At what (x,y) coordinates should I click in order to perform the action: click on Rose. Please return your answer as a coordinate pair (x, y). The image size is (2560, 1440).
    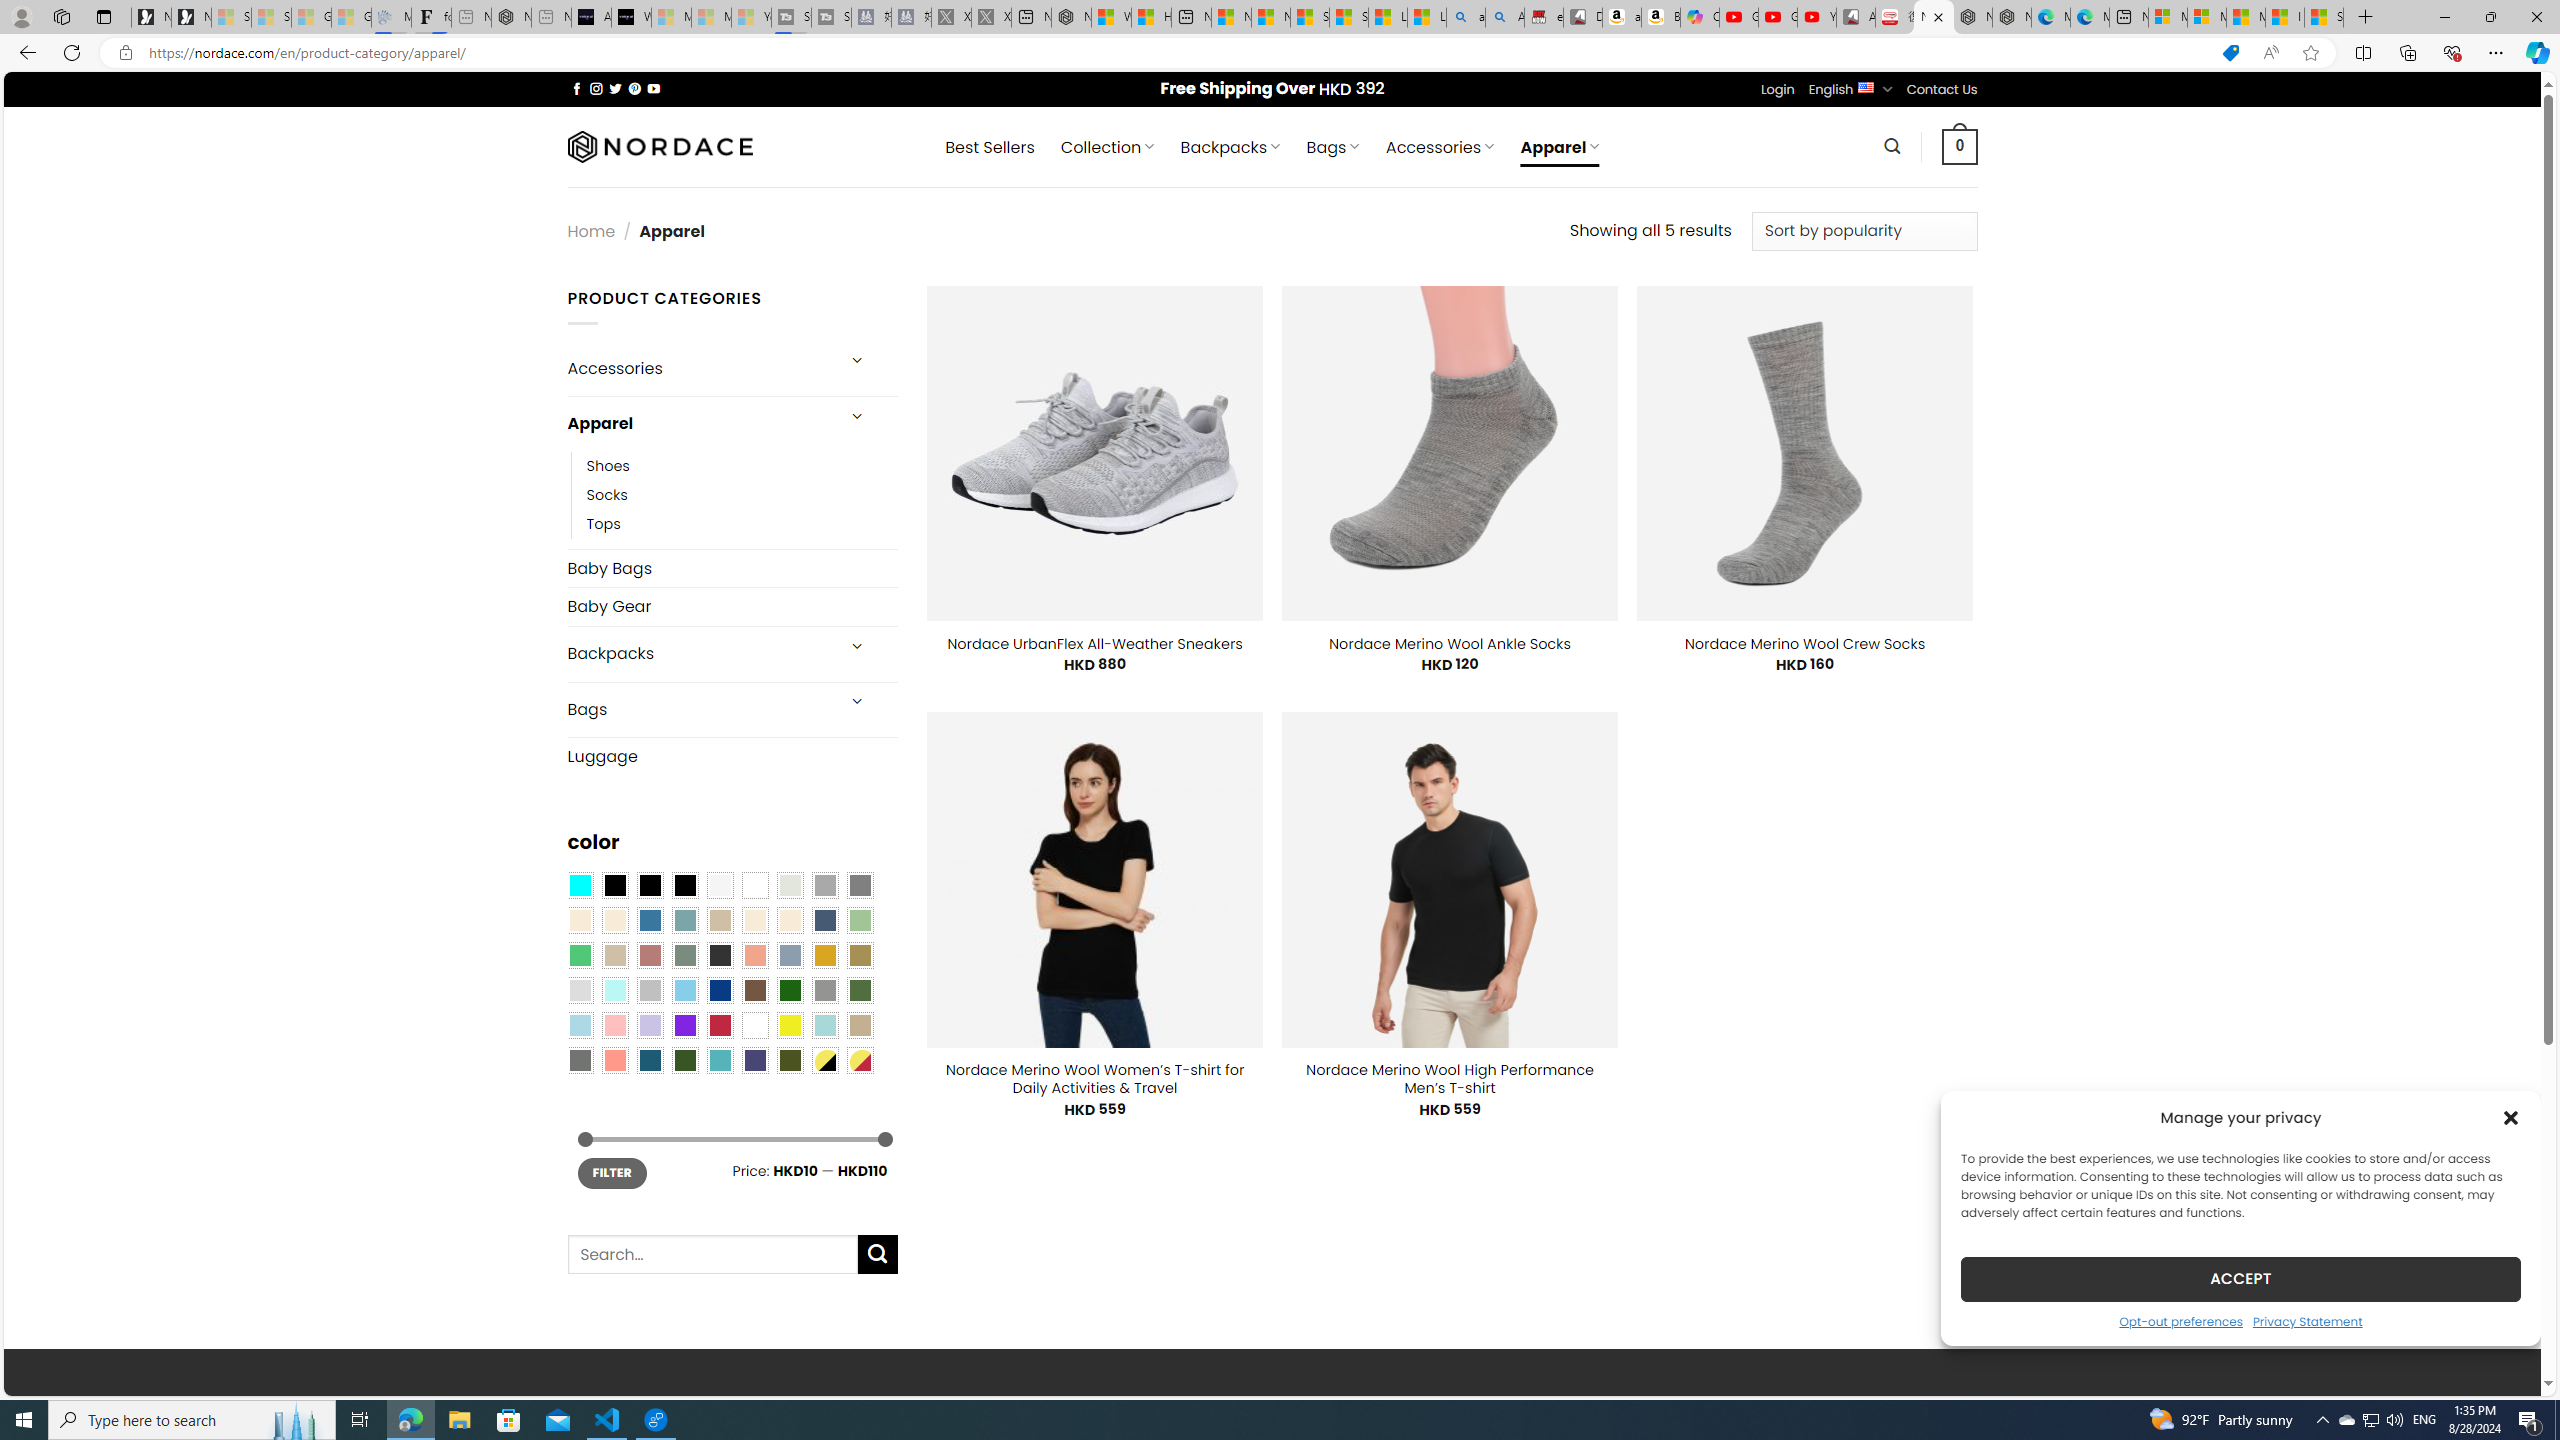
    Looking at the image, I should click on (650, 954).